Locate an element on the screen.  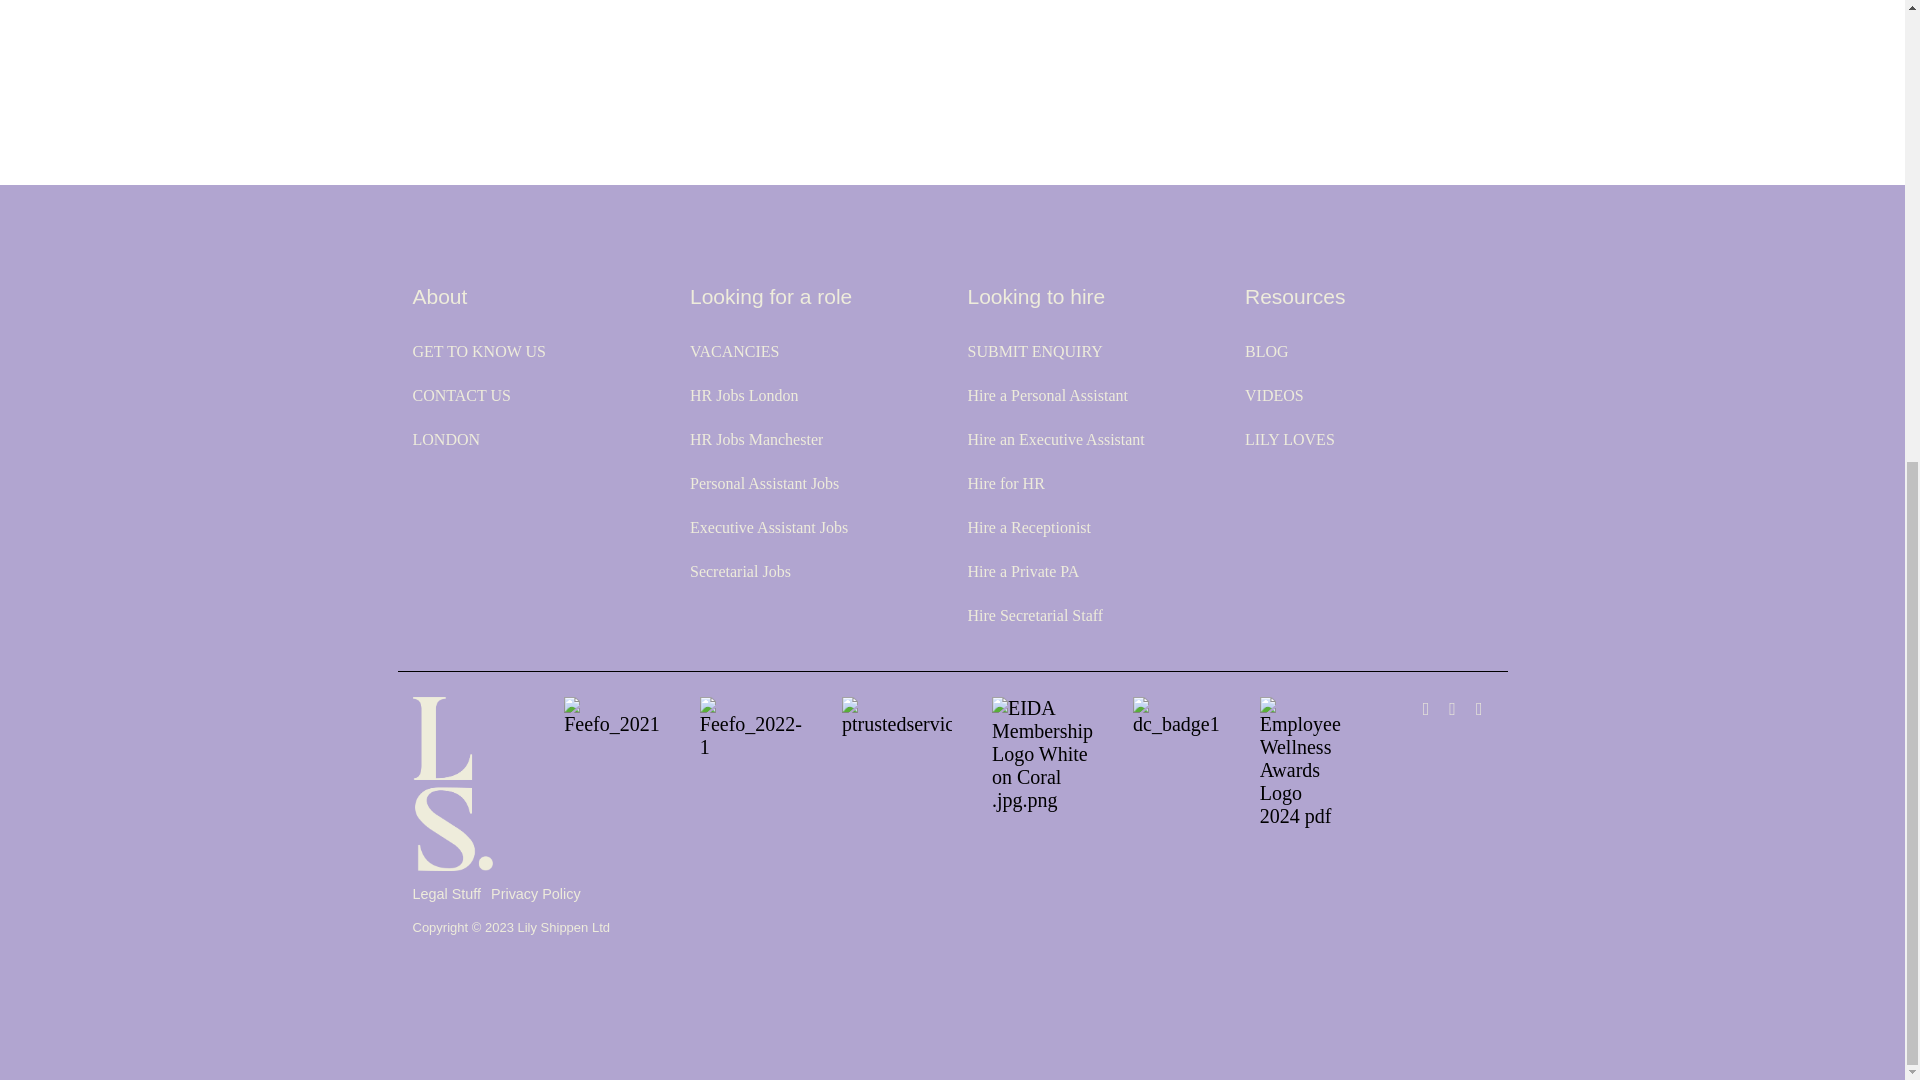
Executive Assistant Jobs is located at coordinates (768, 528).